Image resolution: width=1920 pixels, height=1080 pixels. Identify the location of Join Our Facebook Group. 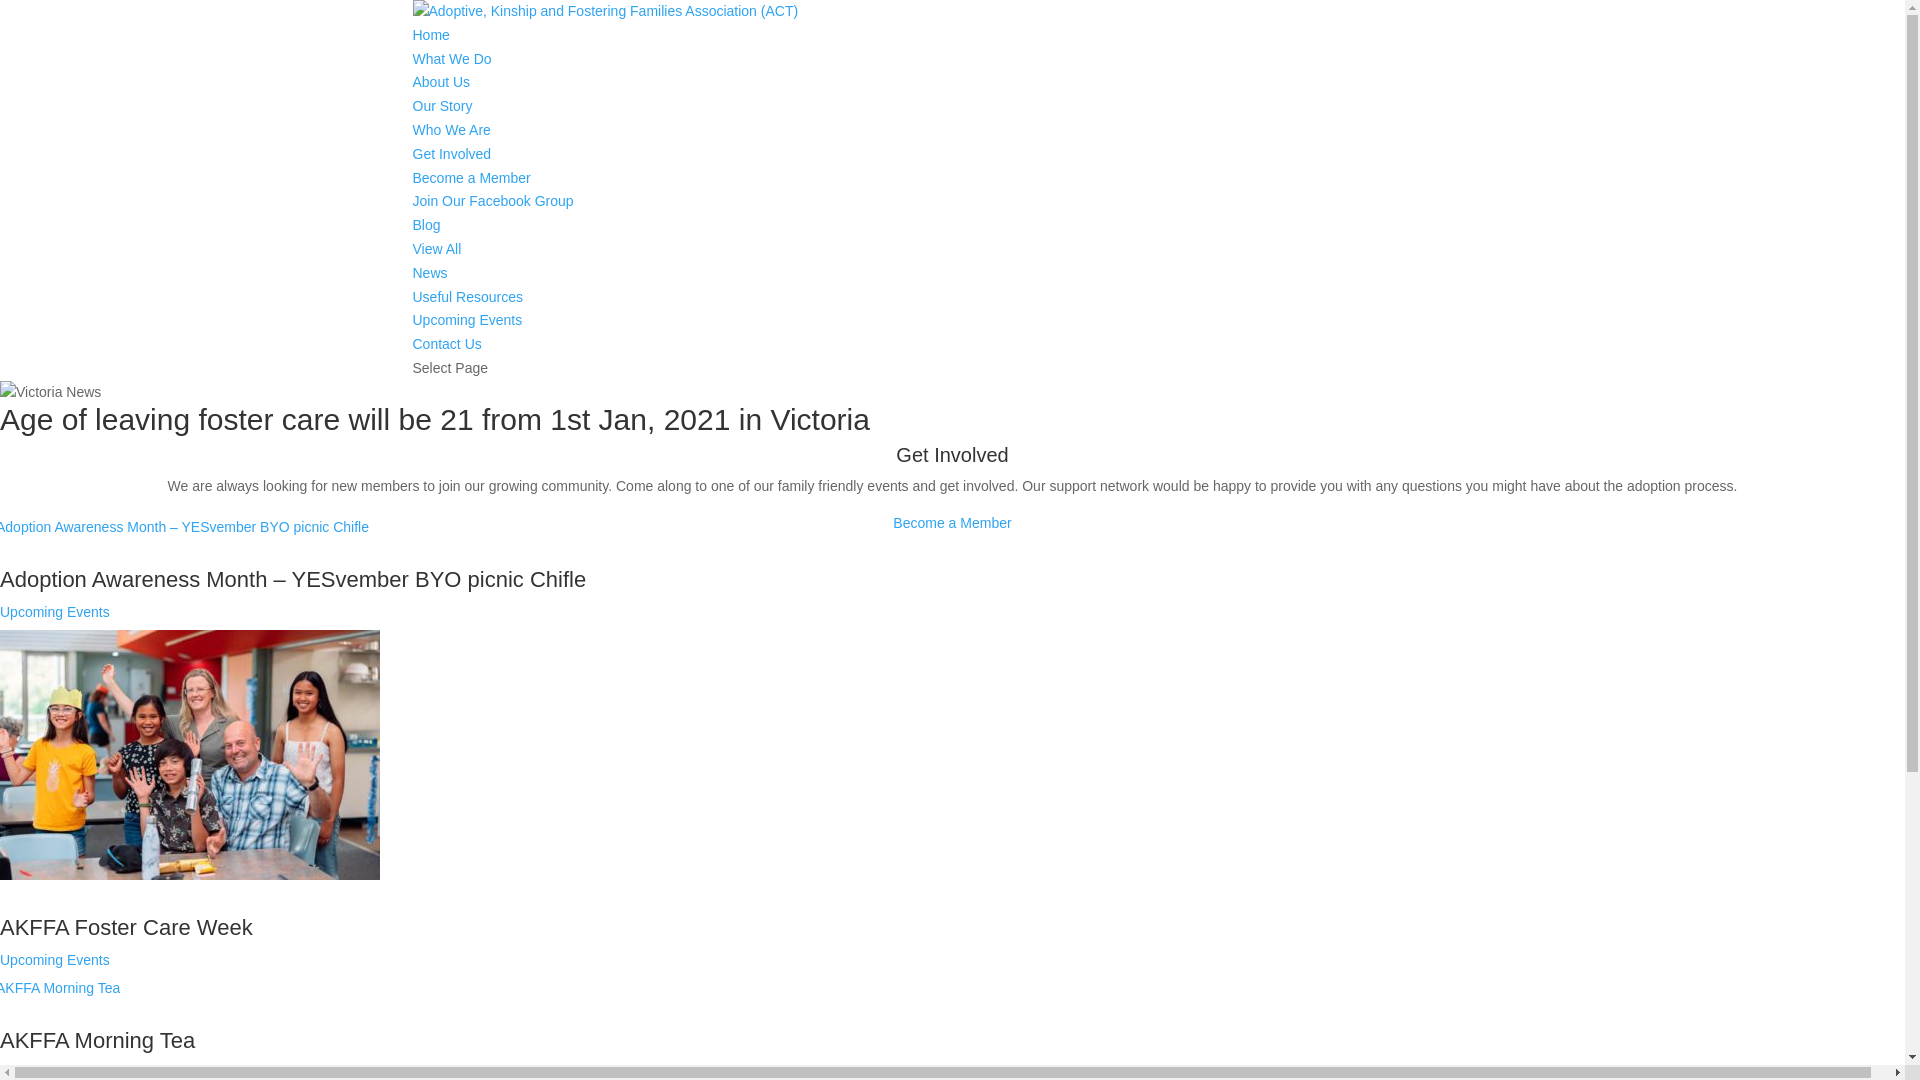
(492, 201).